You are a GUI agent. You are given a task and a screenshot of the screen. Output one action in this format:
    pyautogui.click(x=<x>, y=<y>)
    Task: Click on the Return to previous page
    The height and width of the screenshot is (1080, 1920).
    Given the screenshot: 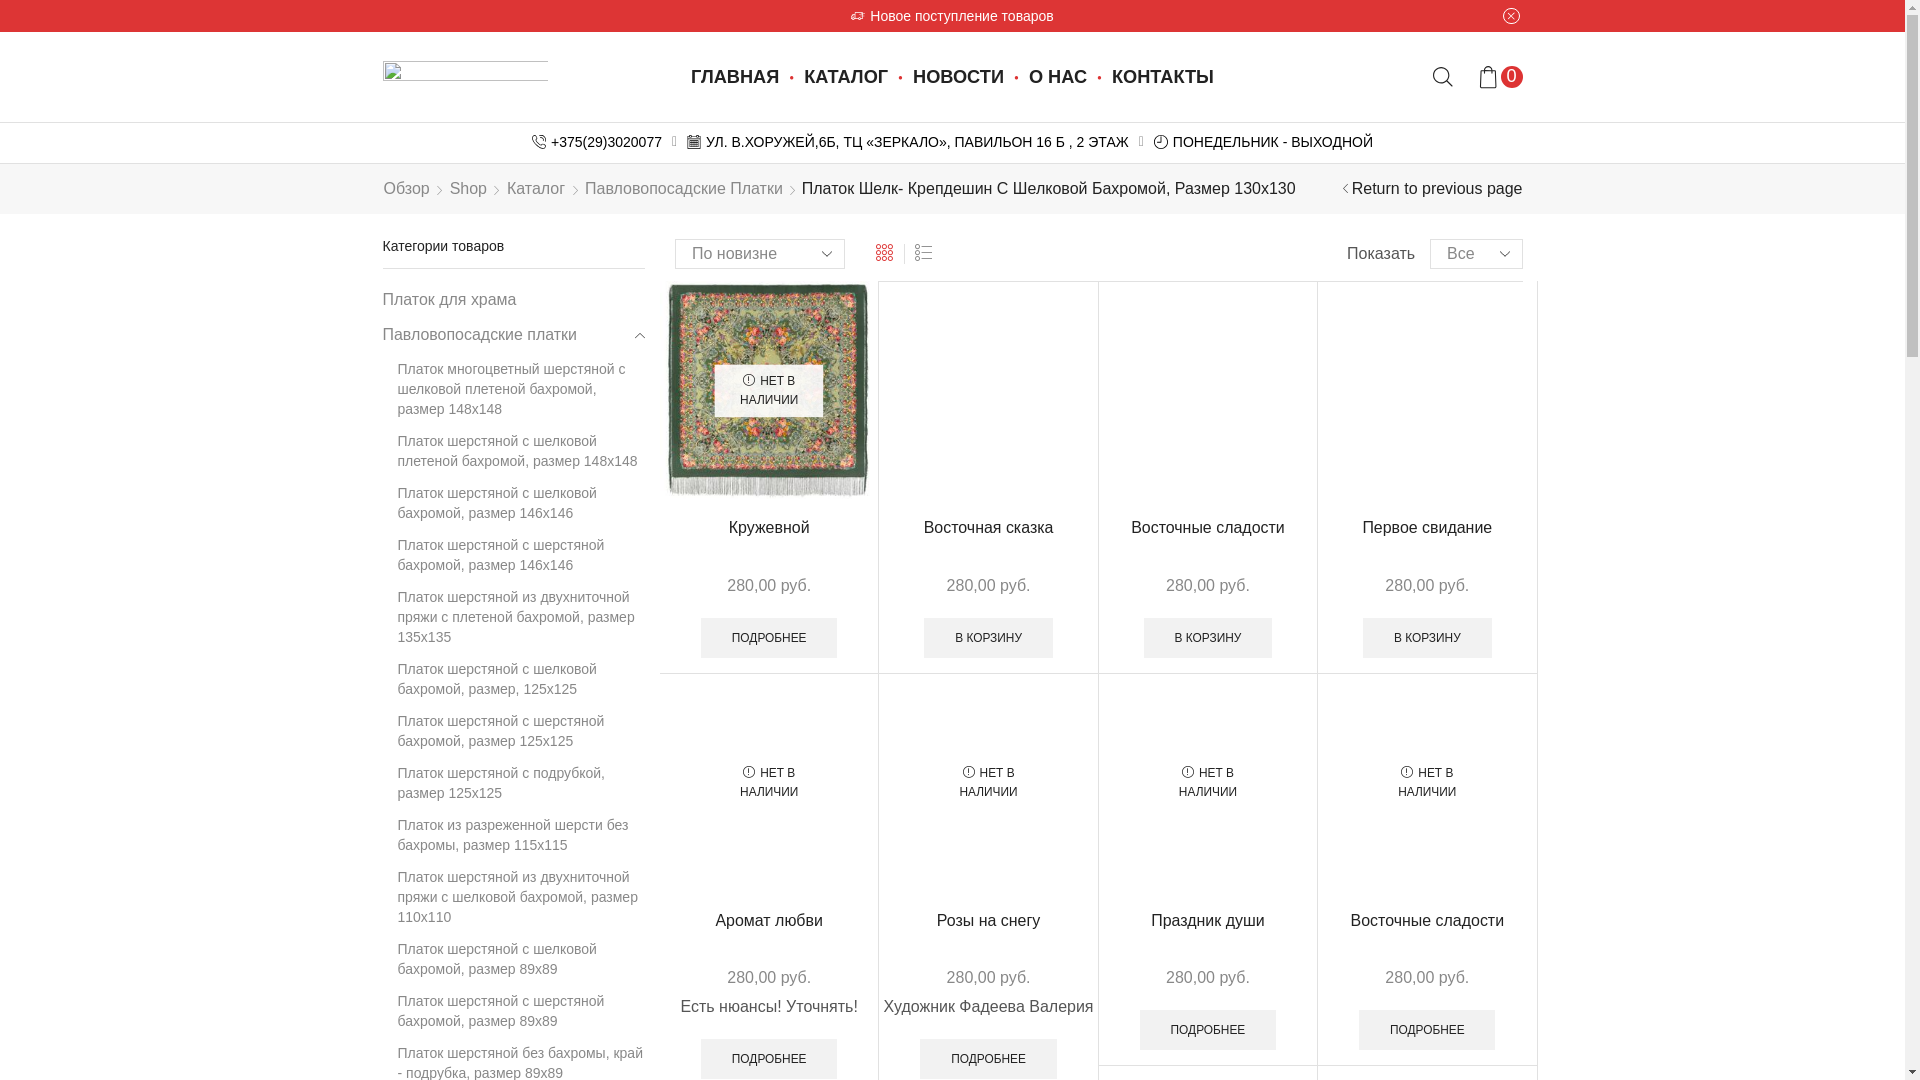 What is the action you would take?
    pyautogui.click(x=1438, y=190)
    